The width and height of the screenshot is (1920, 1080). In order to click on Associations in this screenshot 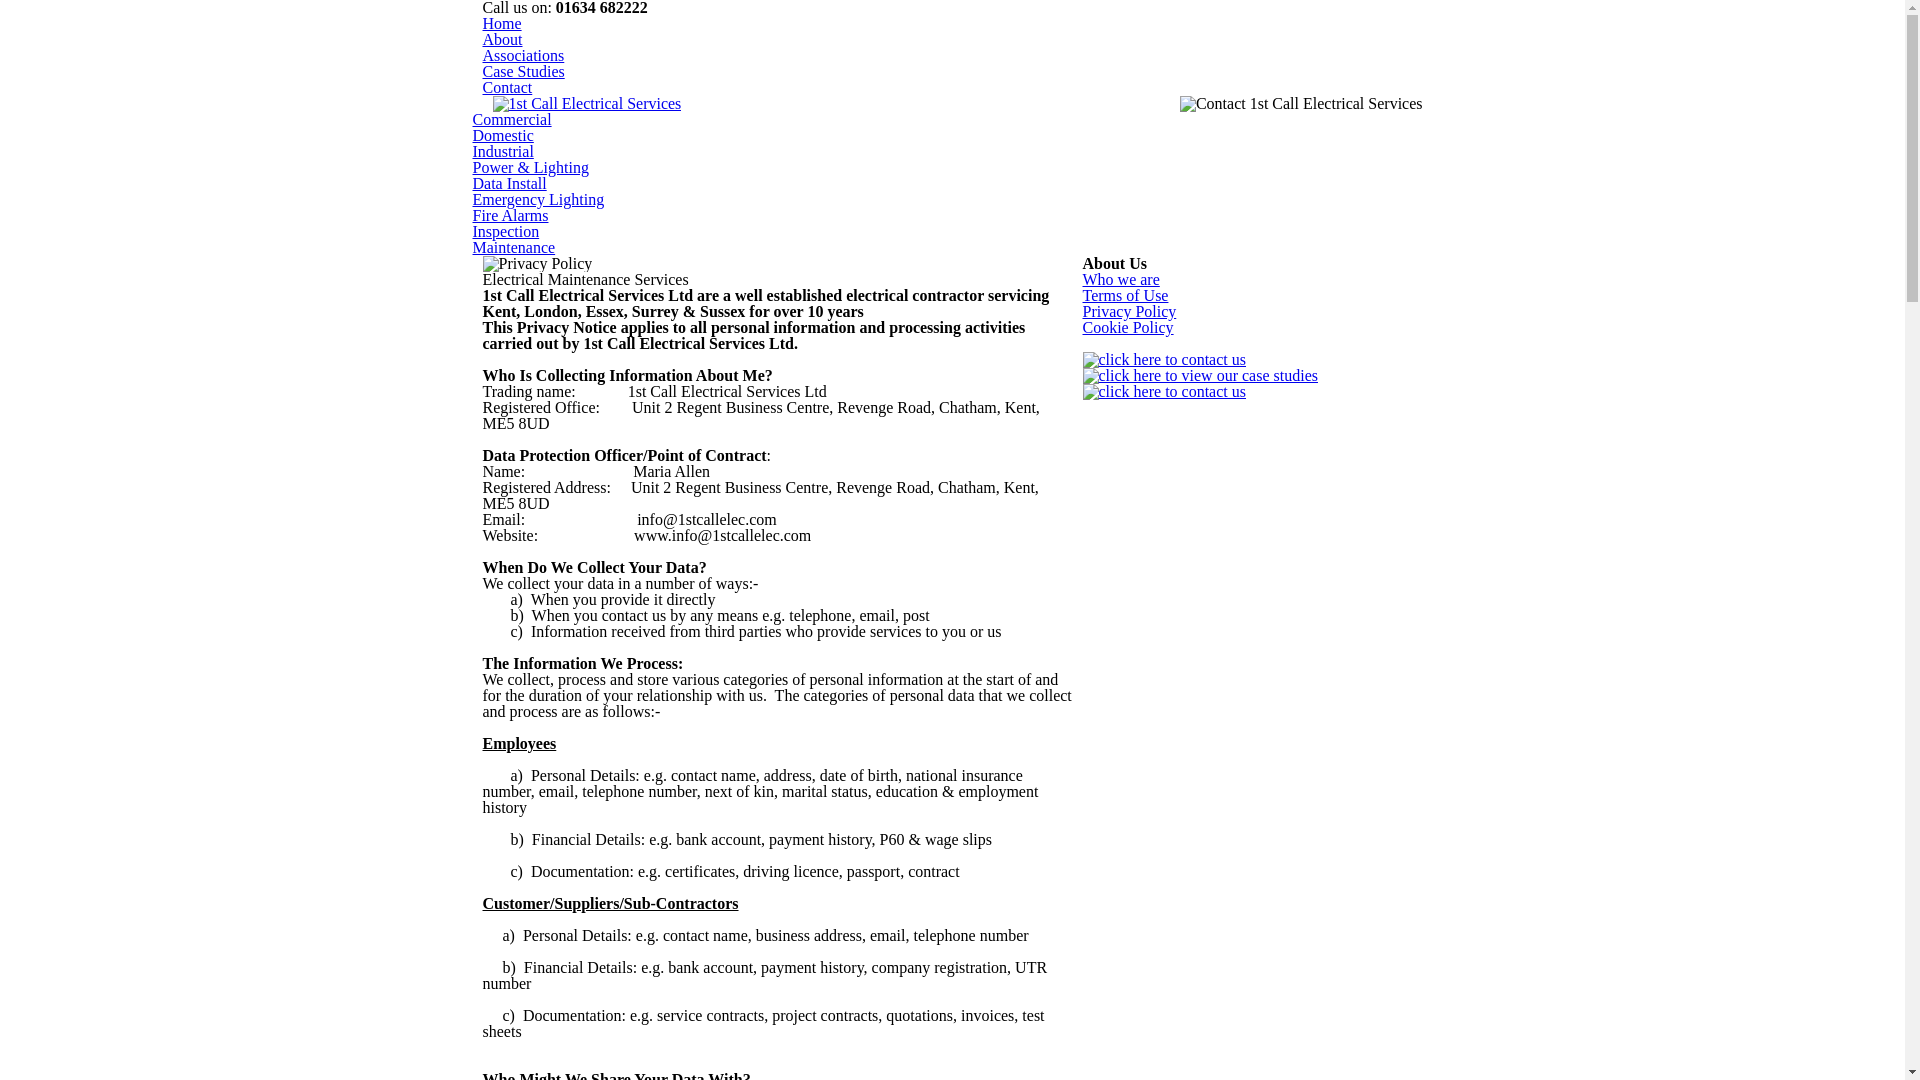, I will do `click(523, 56)`.